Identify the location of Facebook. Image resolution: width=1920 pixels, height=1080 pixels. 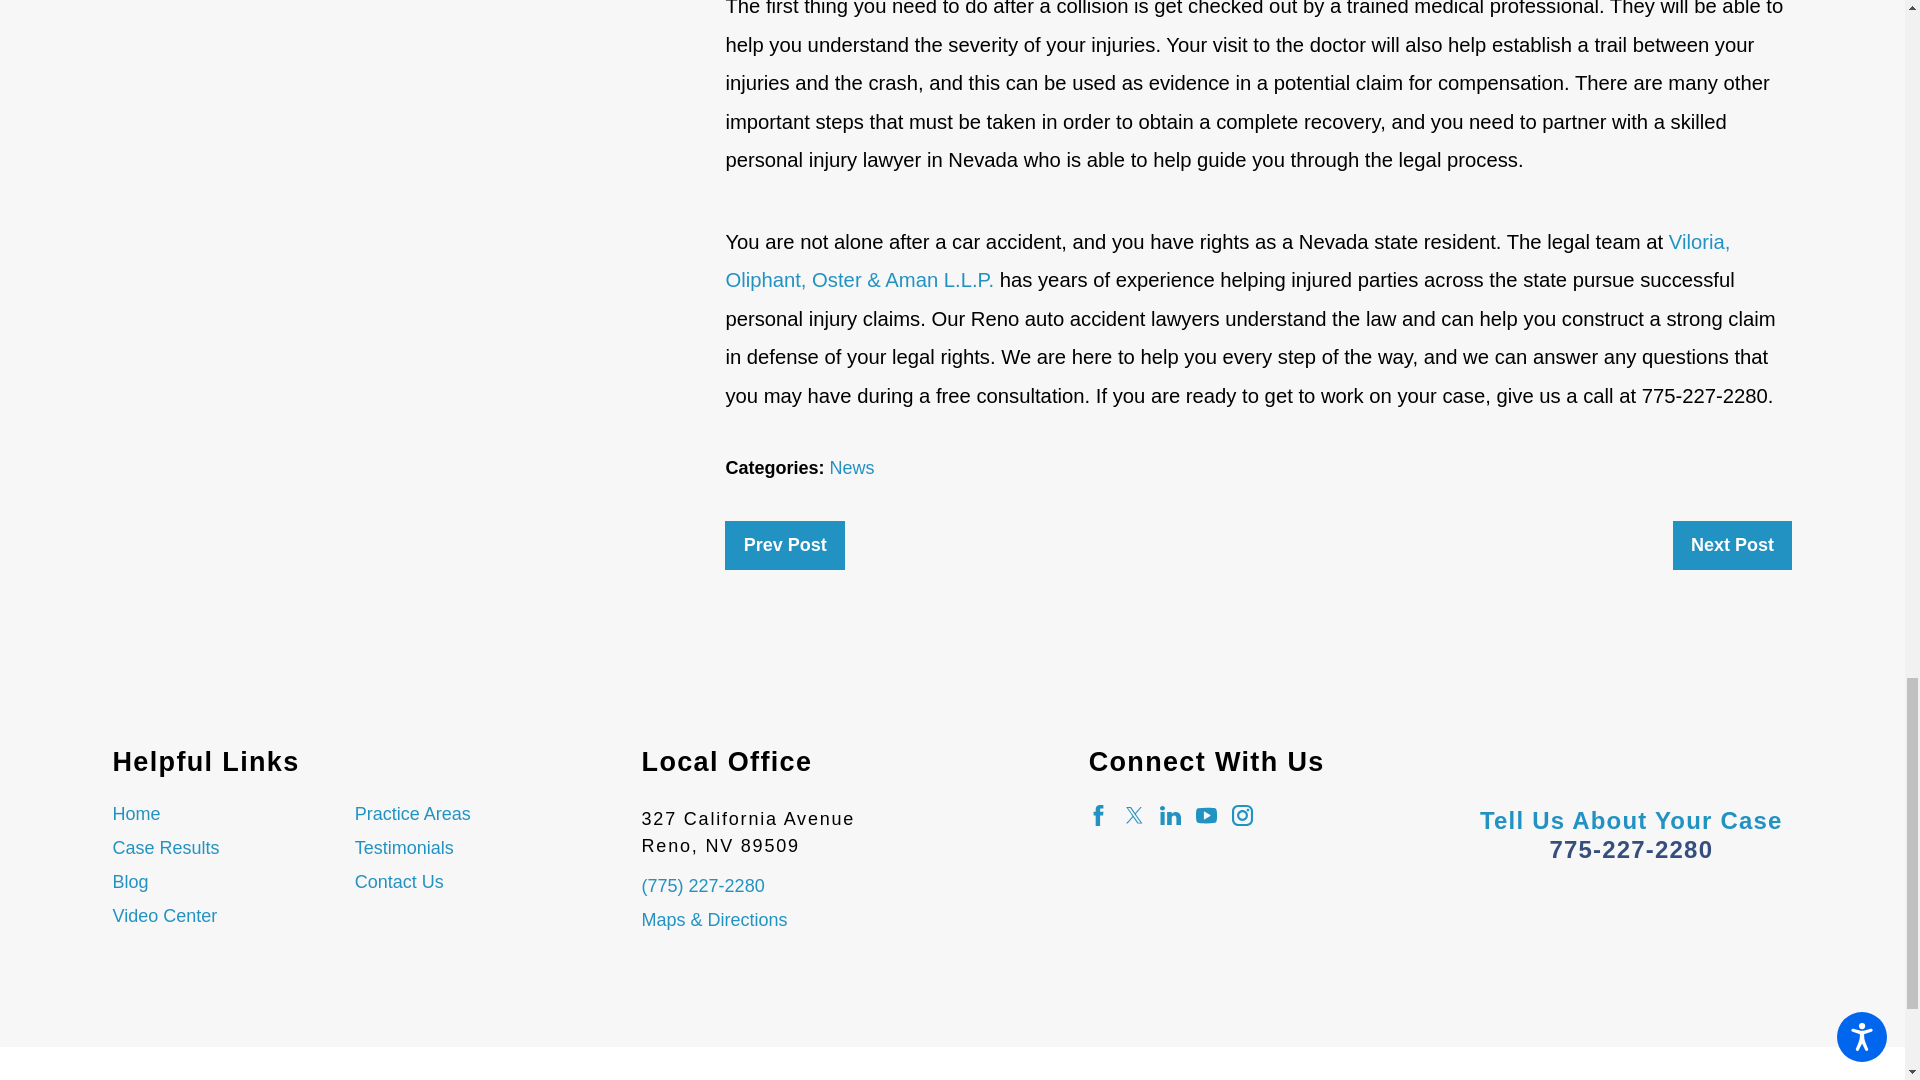
(1098, 815).